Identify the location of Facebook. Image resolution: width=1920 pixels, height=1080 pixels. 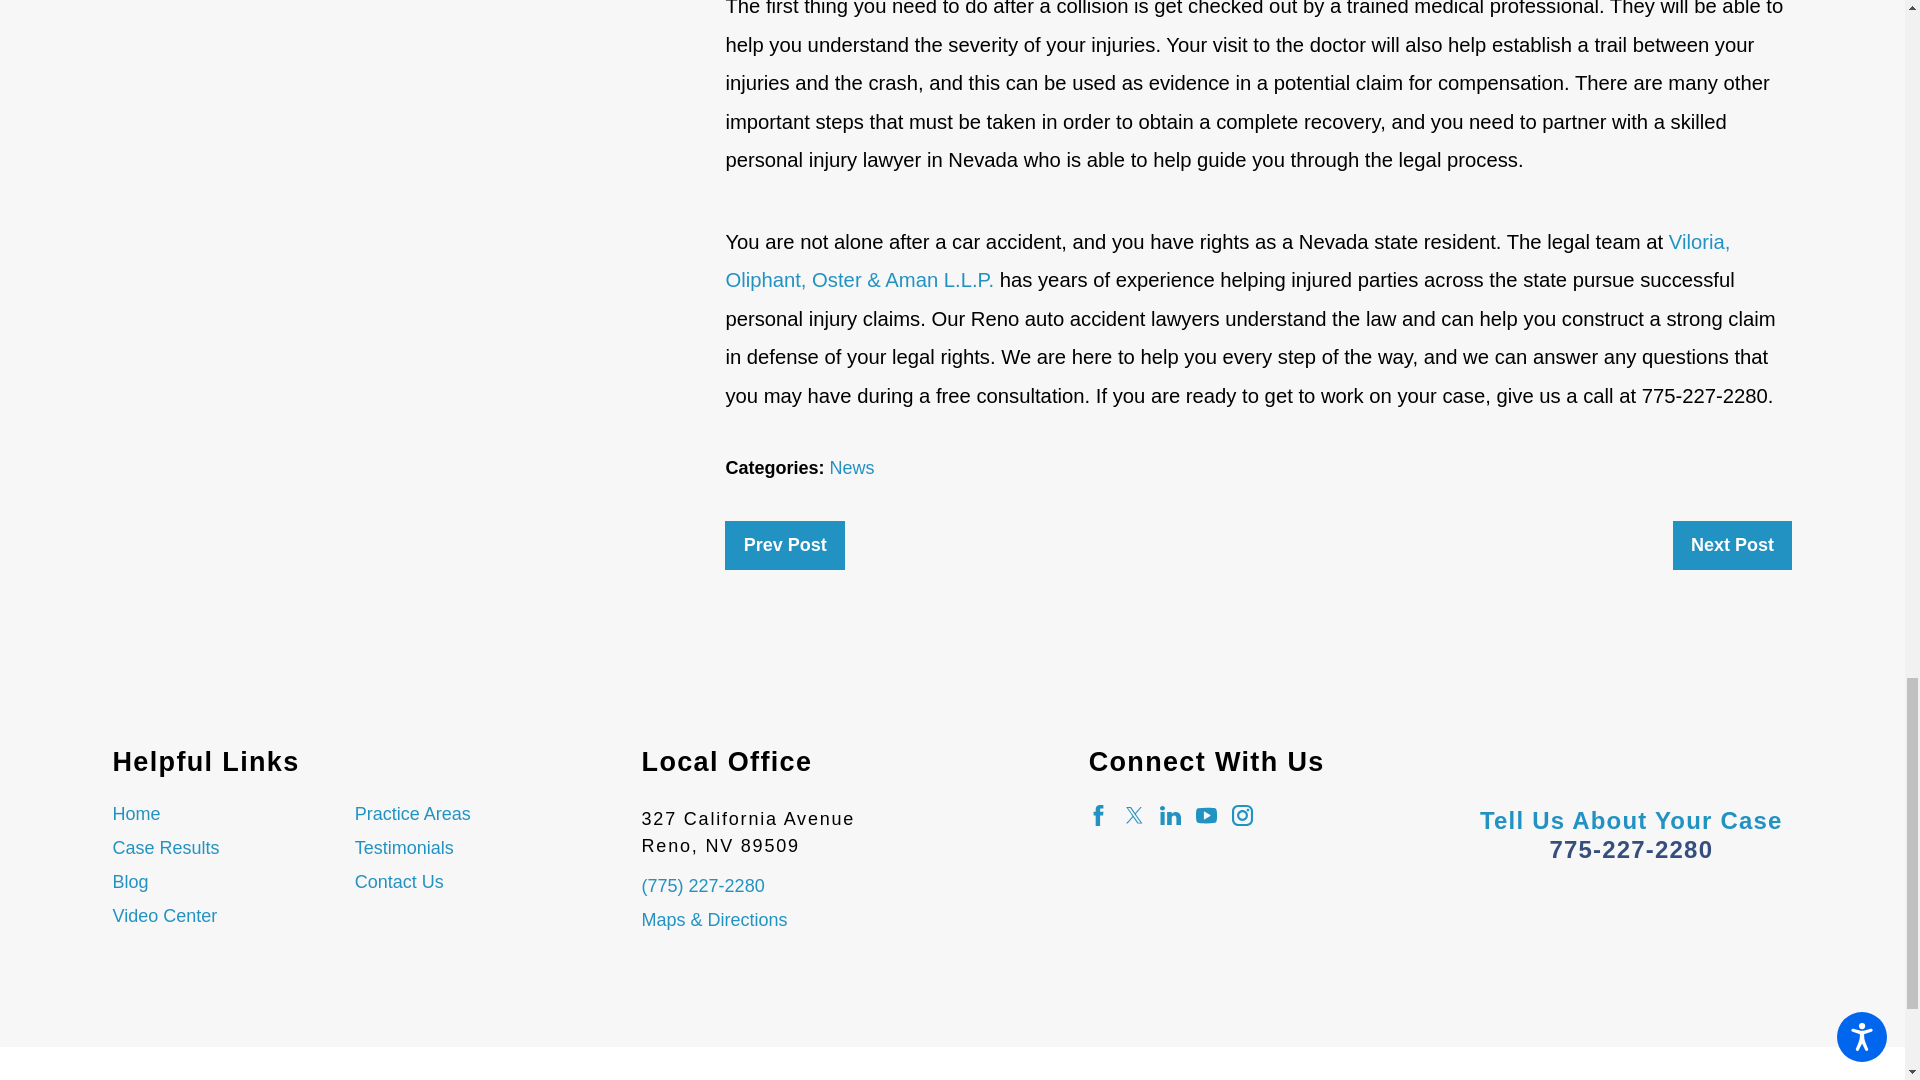
(1098, 815).